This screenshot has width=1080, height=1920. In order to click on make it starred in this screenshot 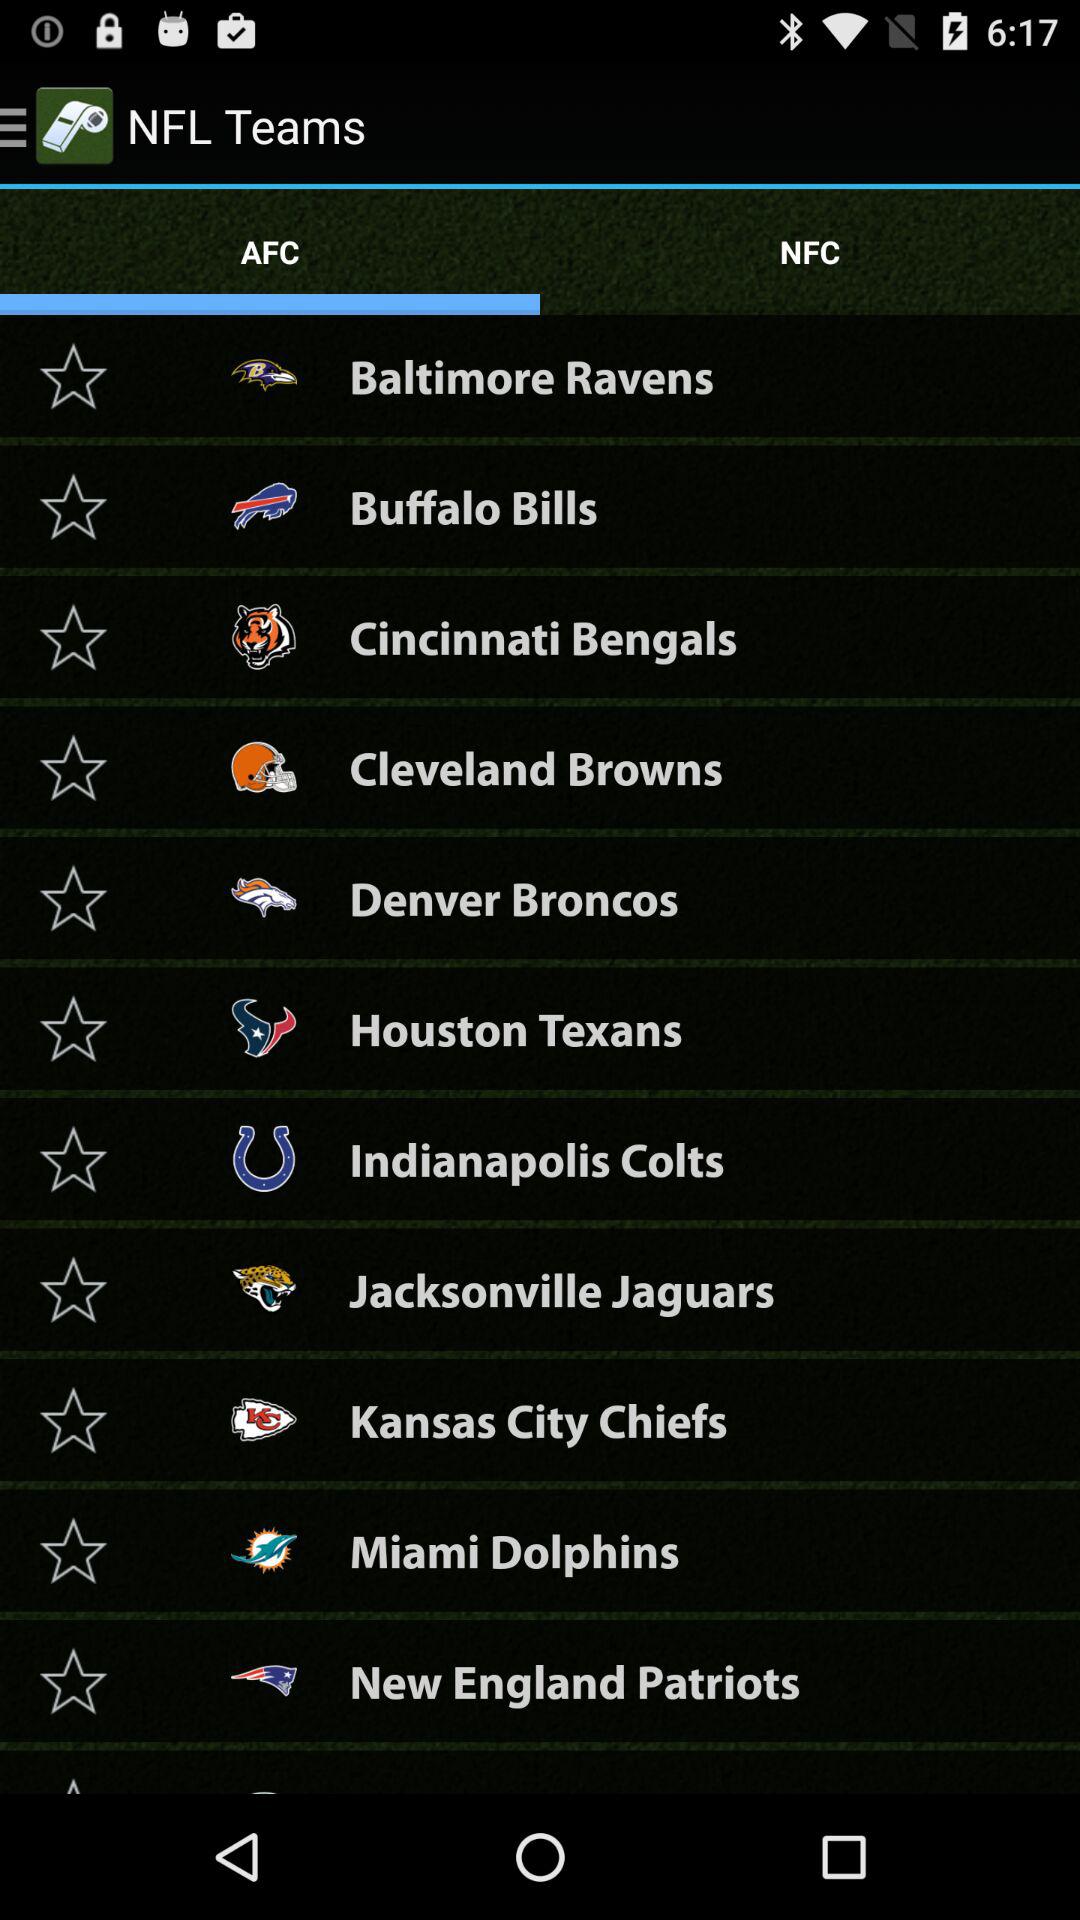, I will do `click(73, 1680)`.